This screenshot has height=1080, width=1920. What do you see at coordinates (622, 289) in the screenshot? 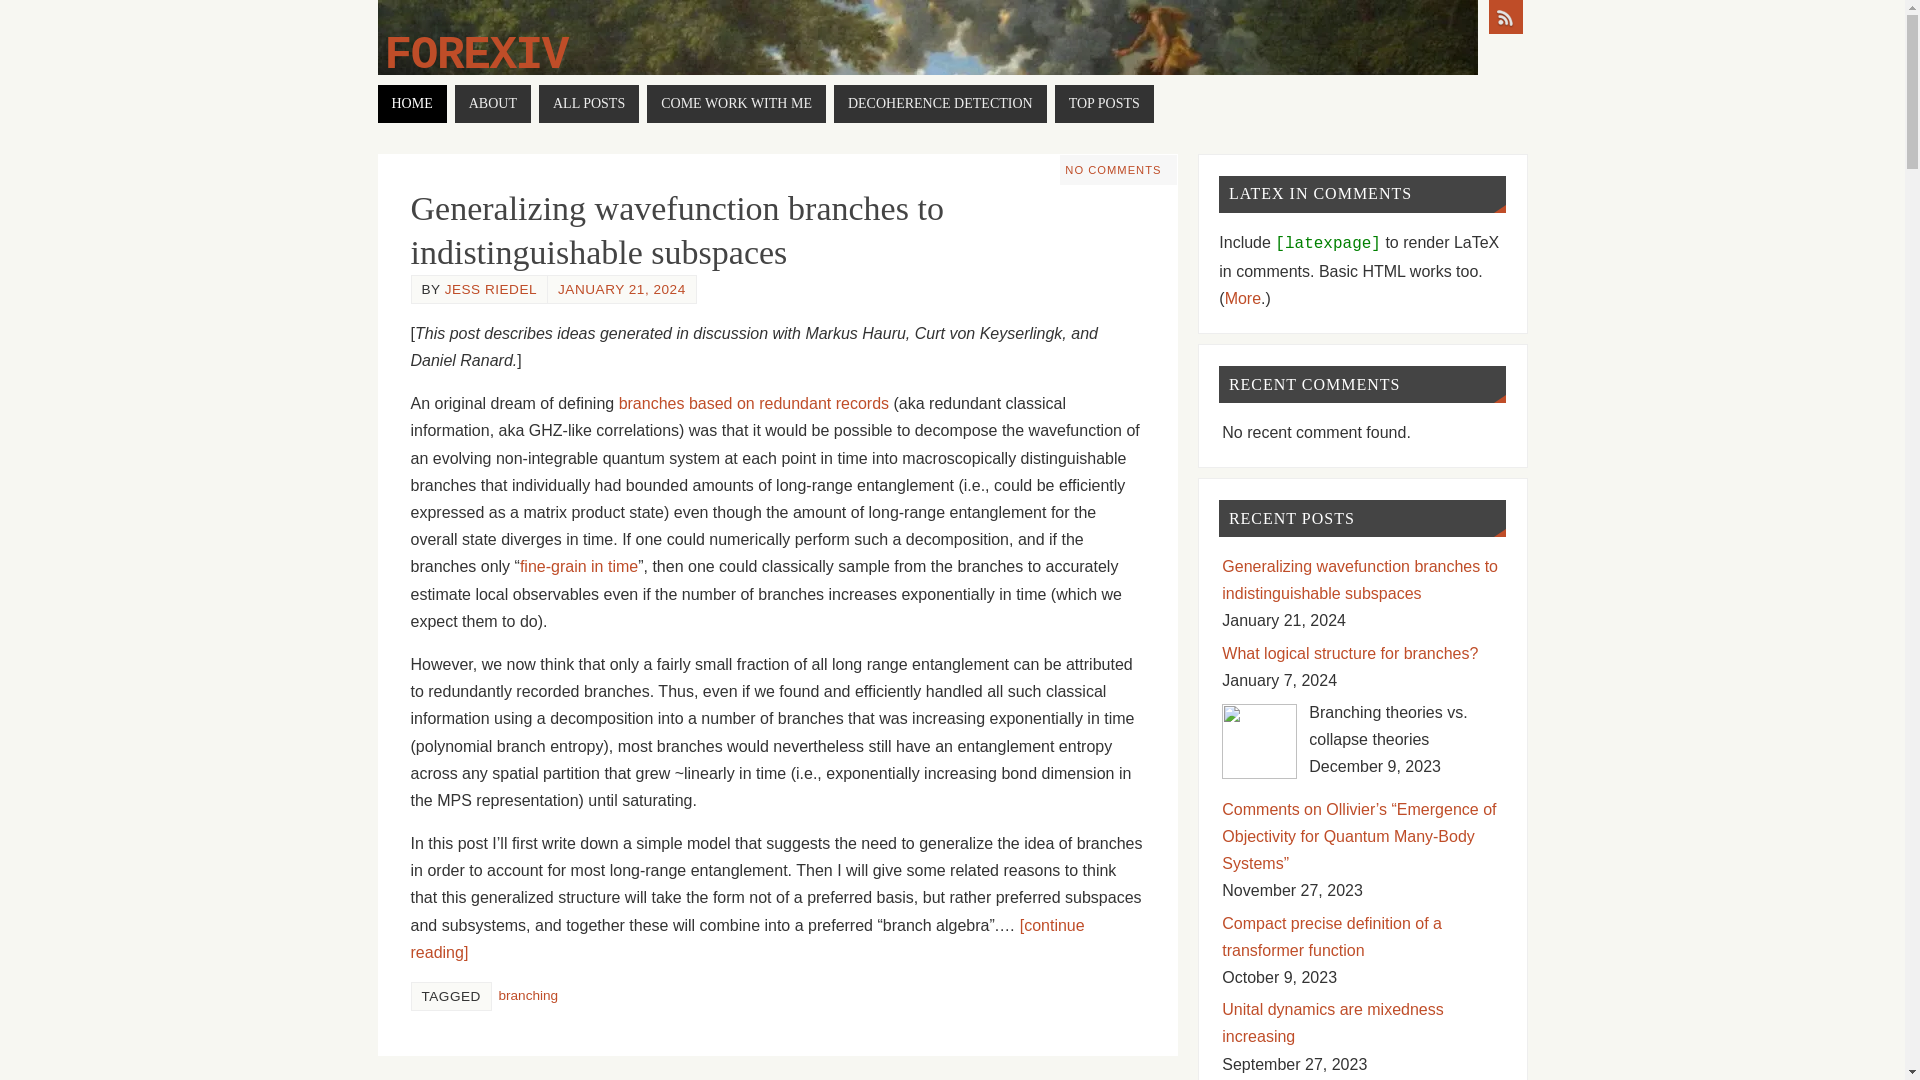
I see `JANUARY 21, 2024` at bounding box center [622, 289].